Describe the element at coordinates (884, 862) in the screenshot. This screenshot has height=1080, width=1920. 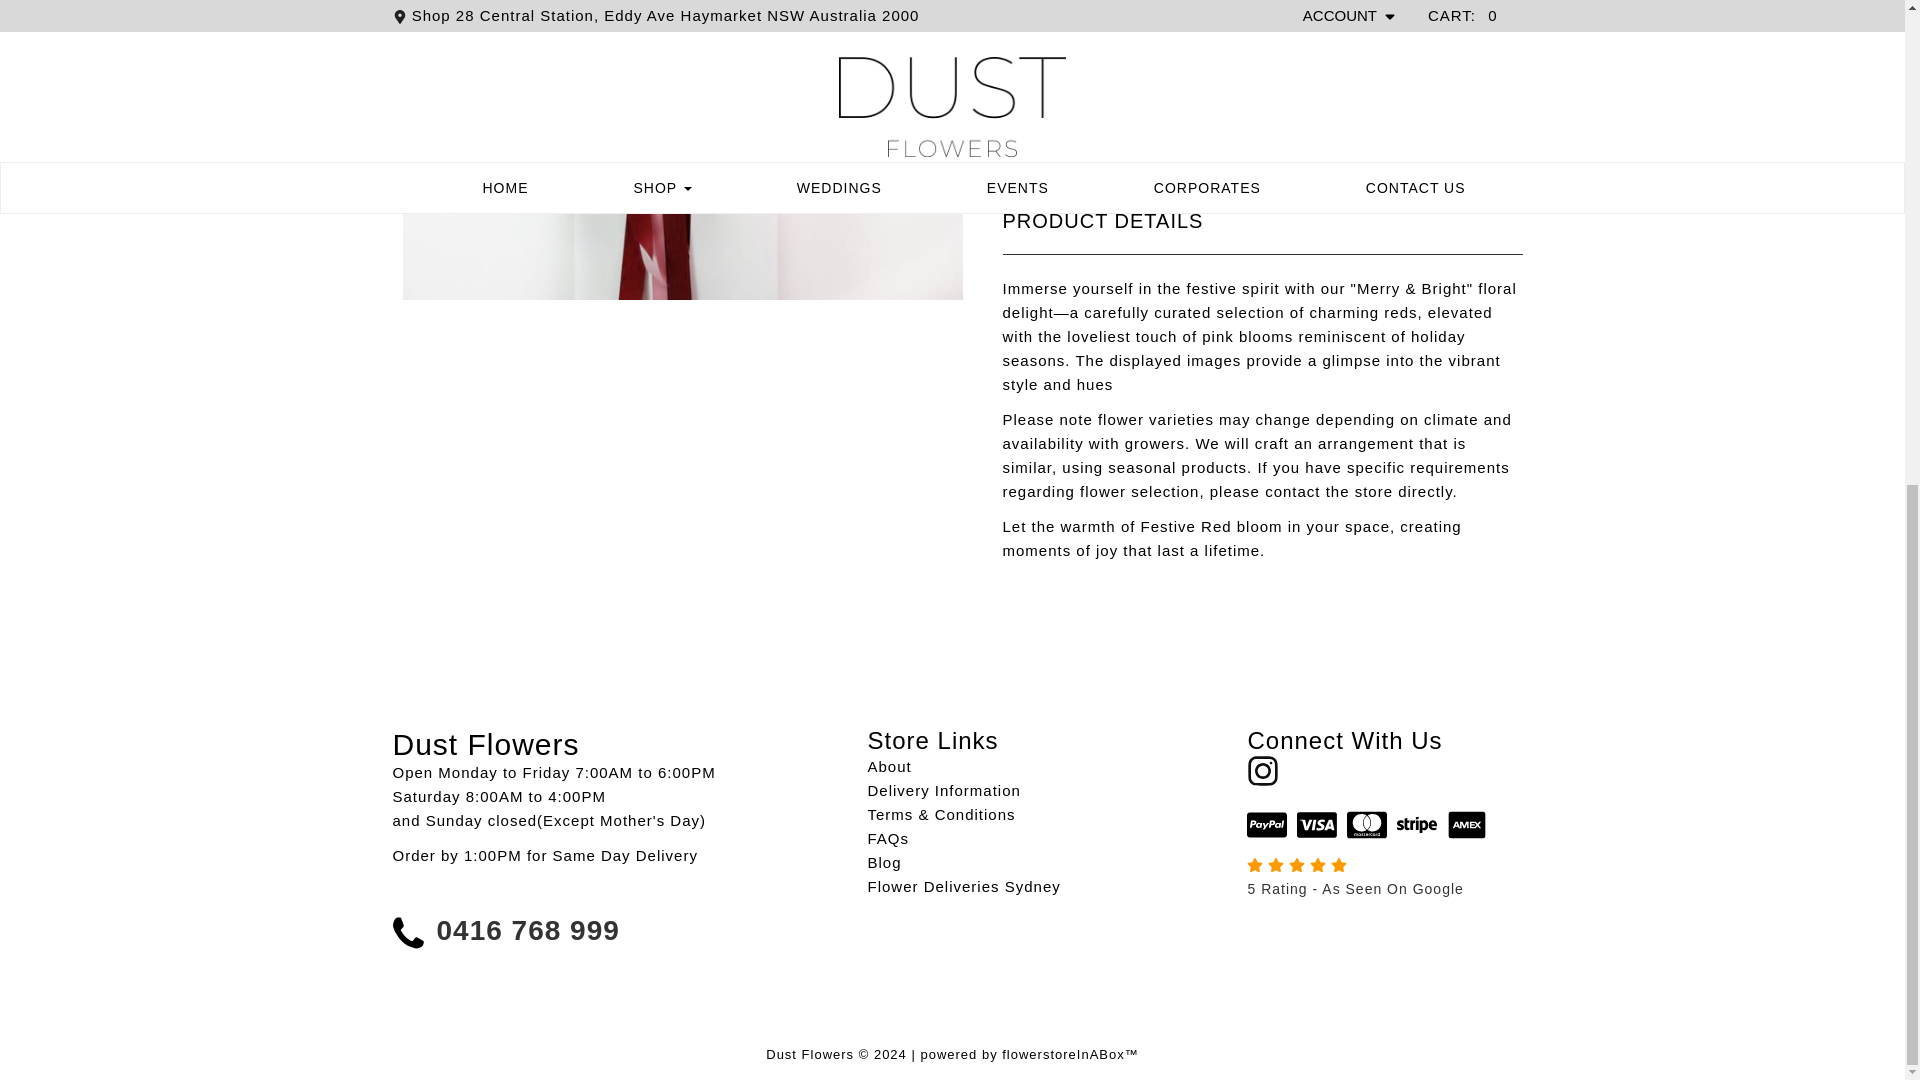
I see `Blog` at that location.